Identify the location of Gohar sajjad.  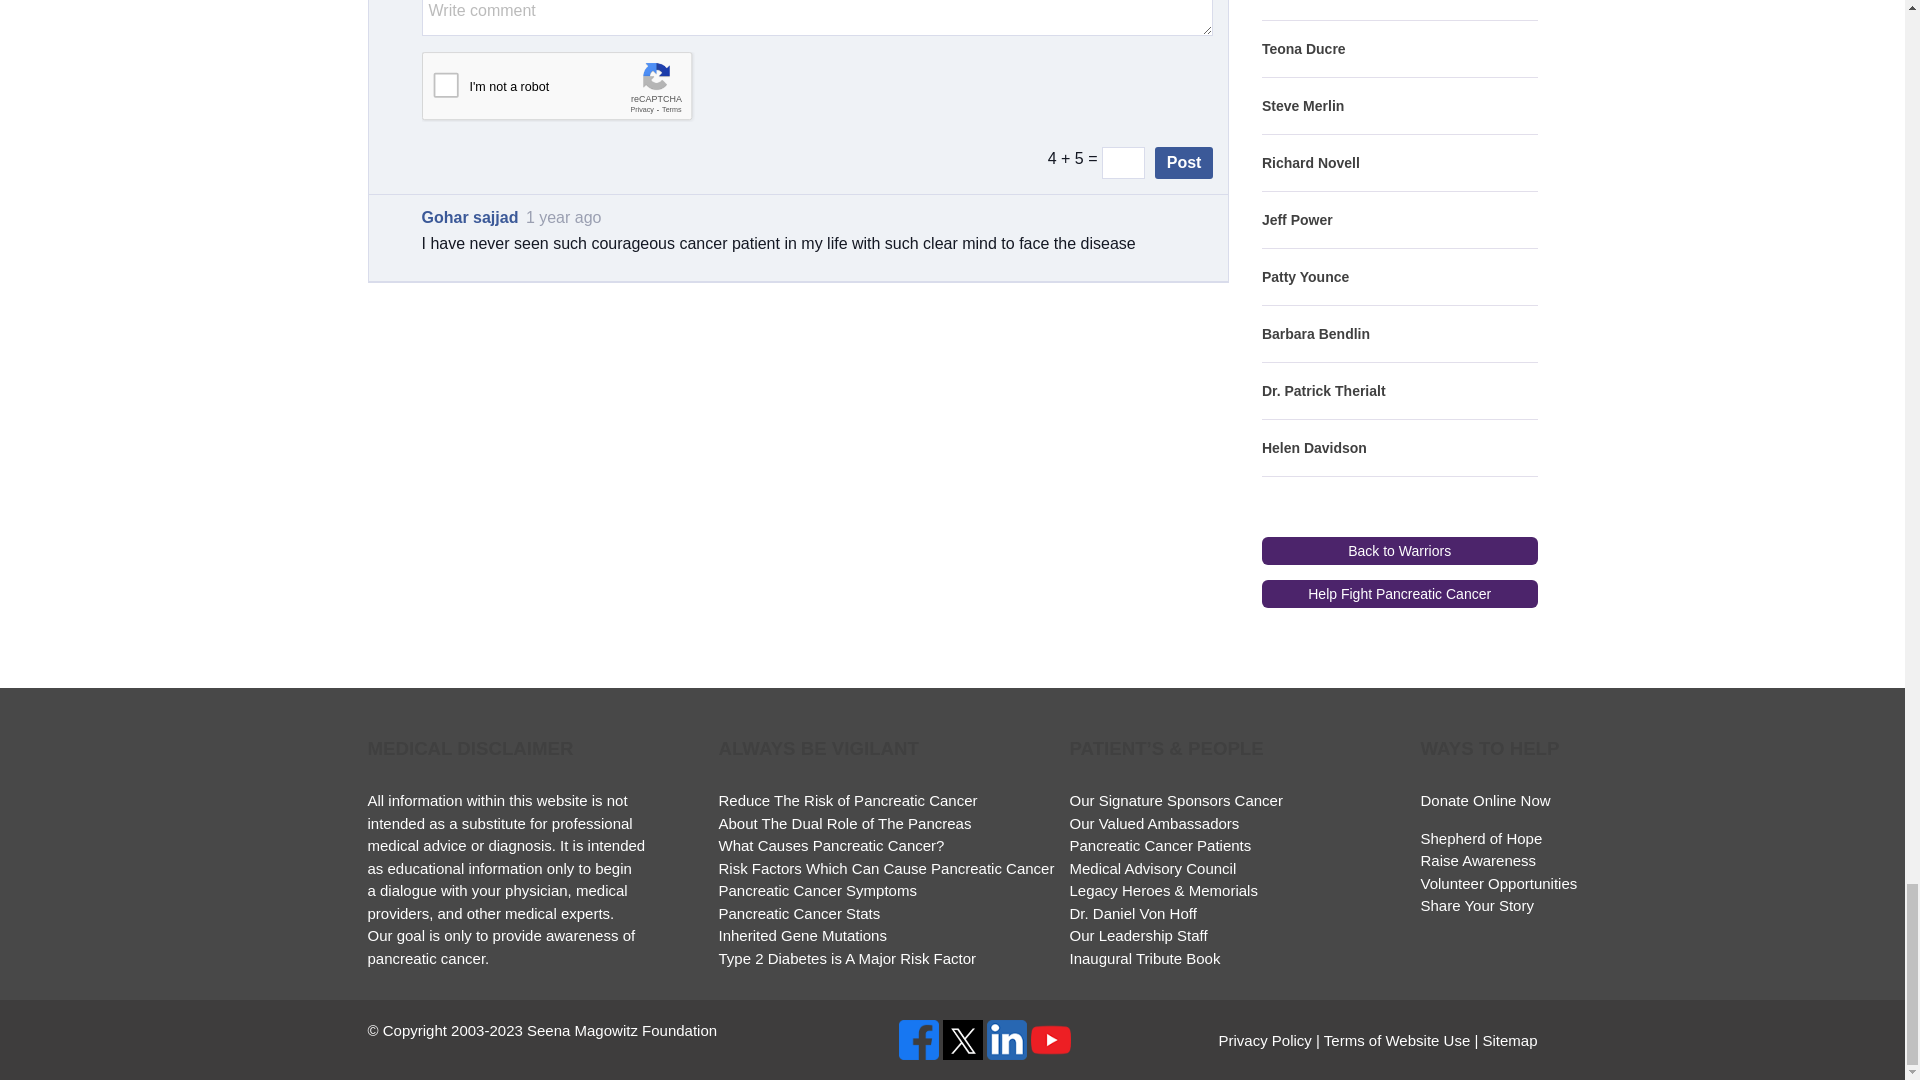
(470, 217).